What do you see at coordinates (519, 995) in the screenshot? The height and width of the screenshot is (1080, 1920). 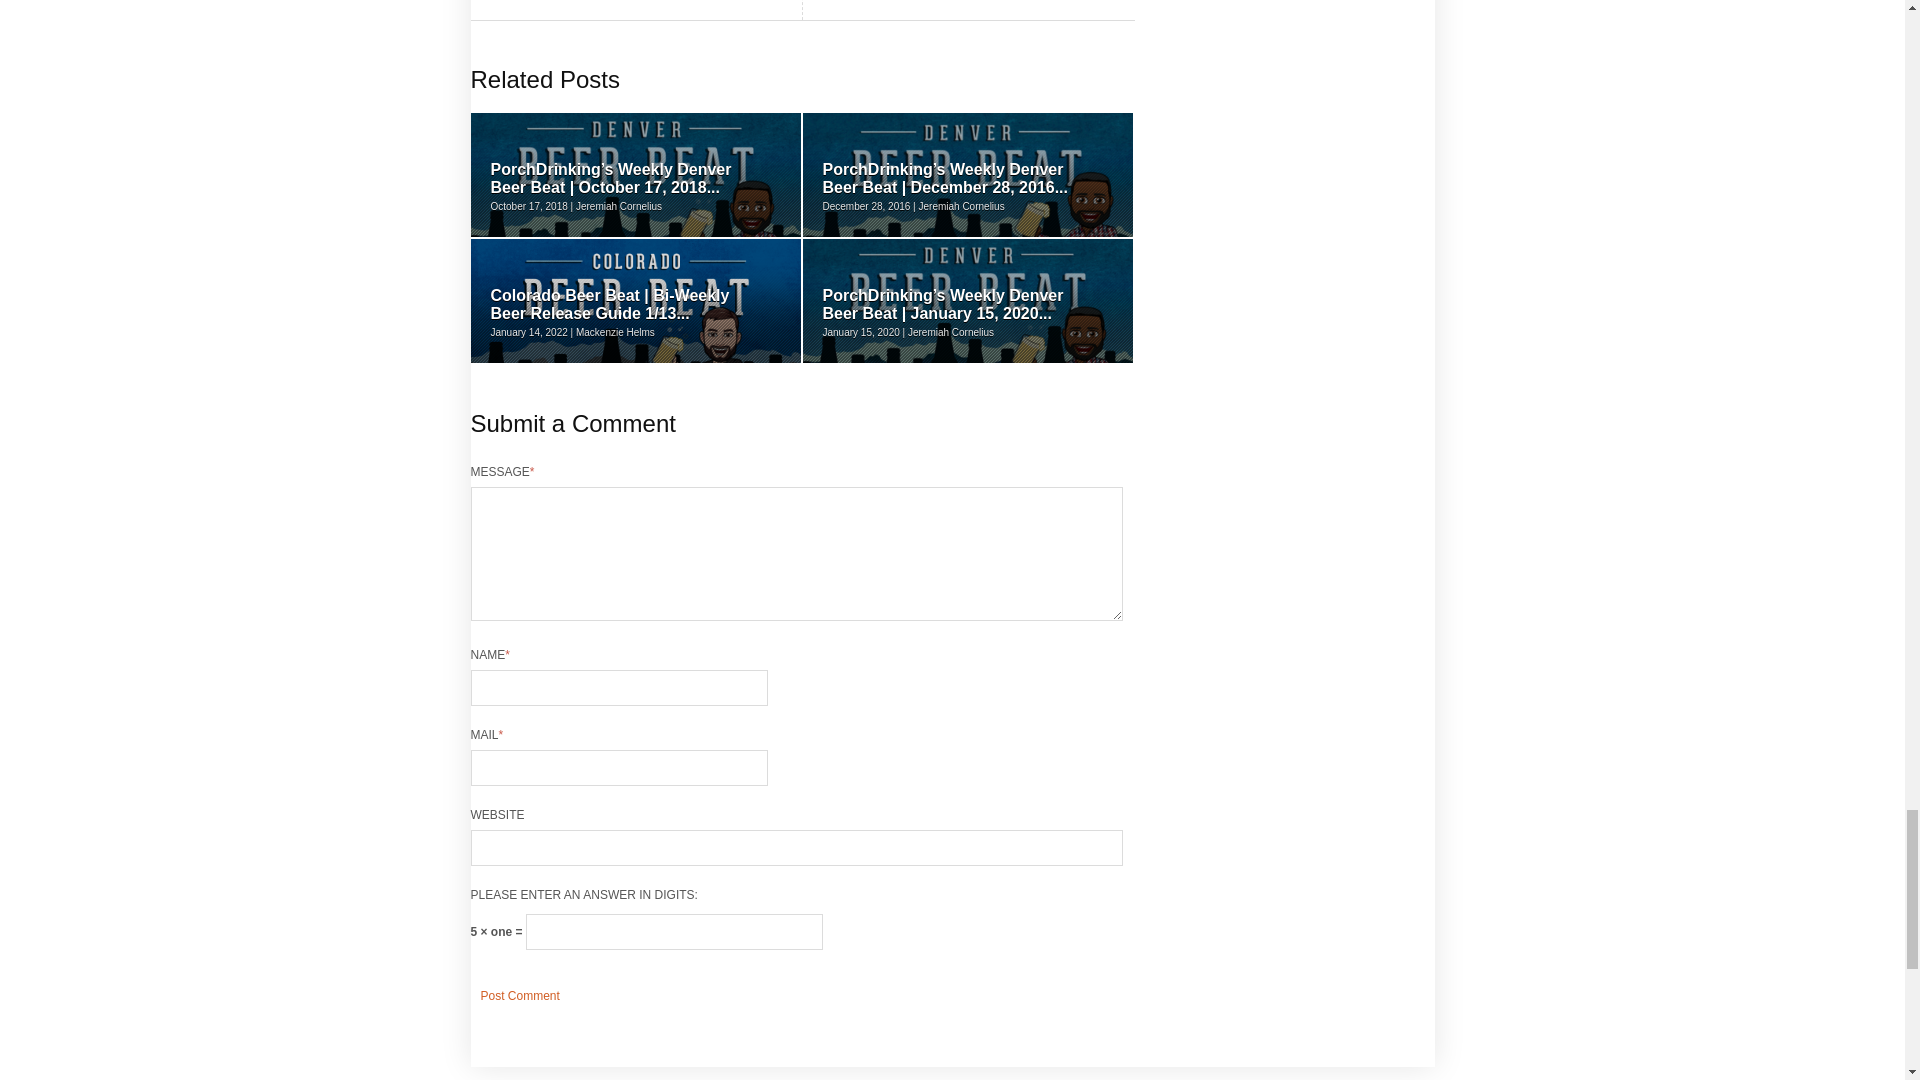 I see `Post Comment` at bounding box center [519, 995].